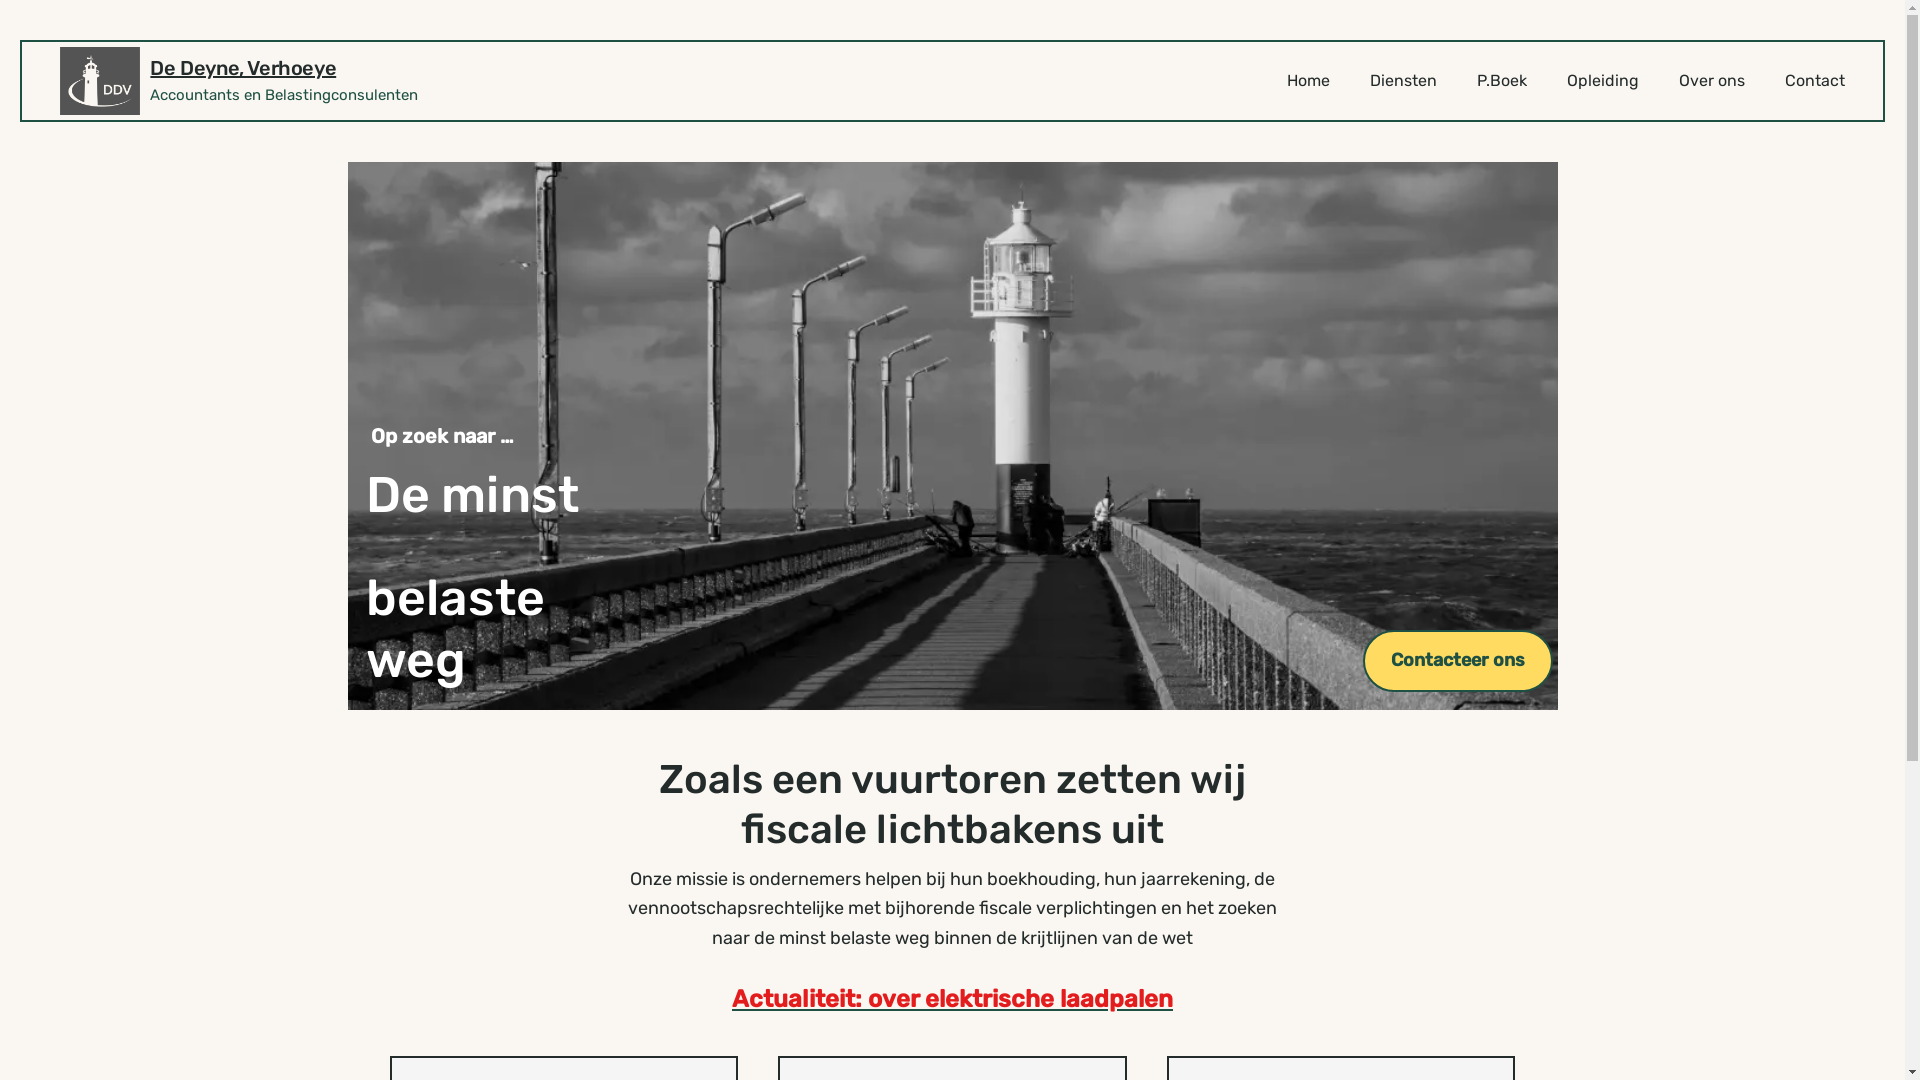 The width and height of the screenshot is (1920, 1080). What do you see at coordinates (1308, 81) in the screenshot?
I see `Home` at bounding box center [1308, 81].